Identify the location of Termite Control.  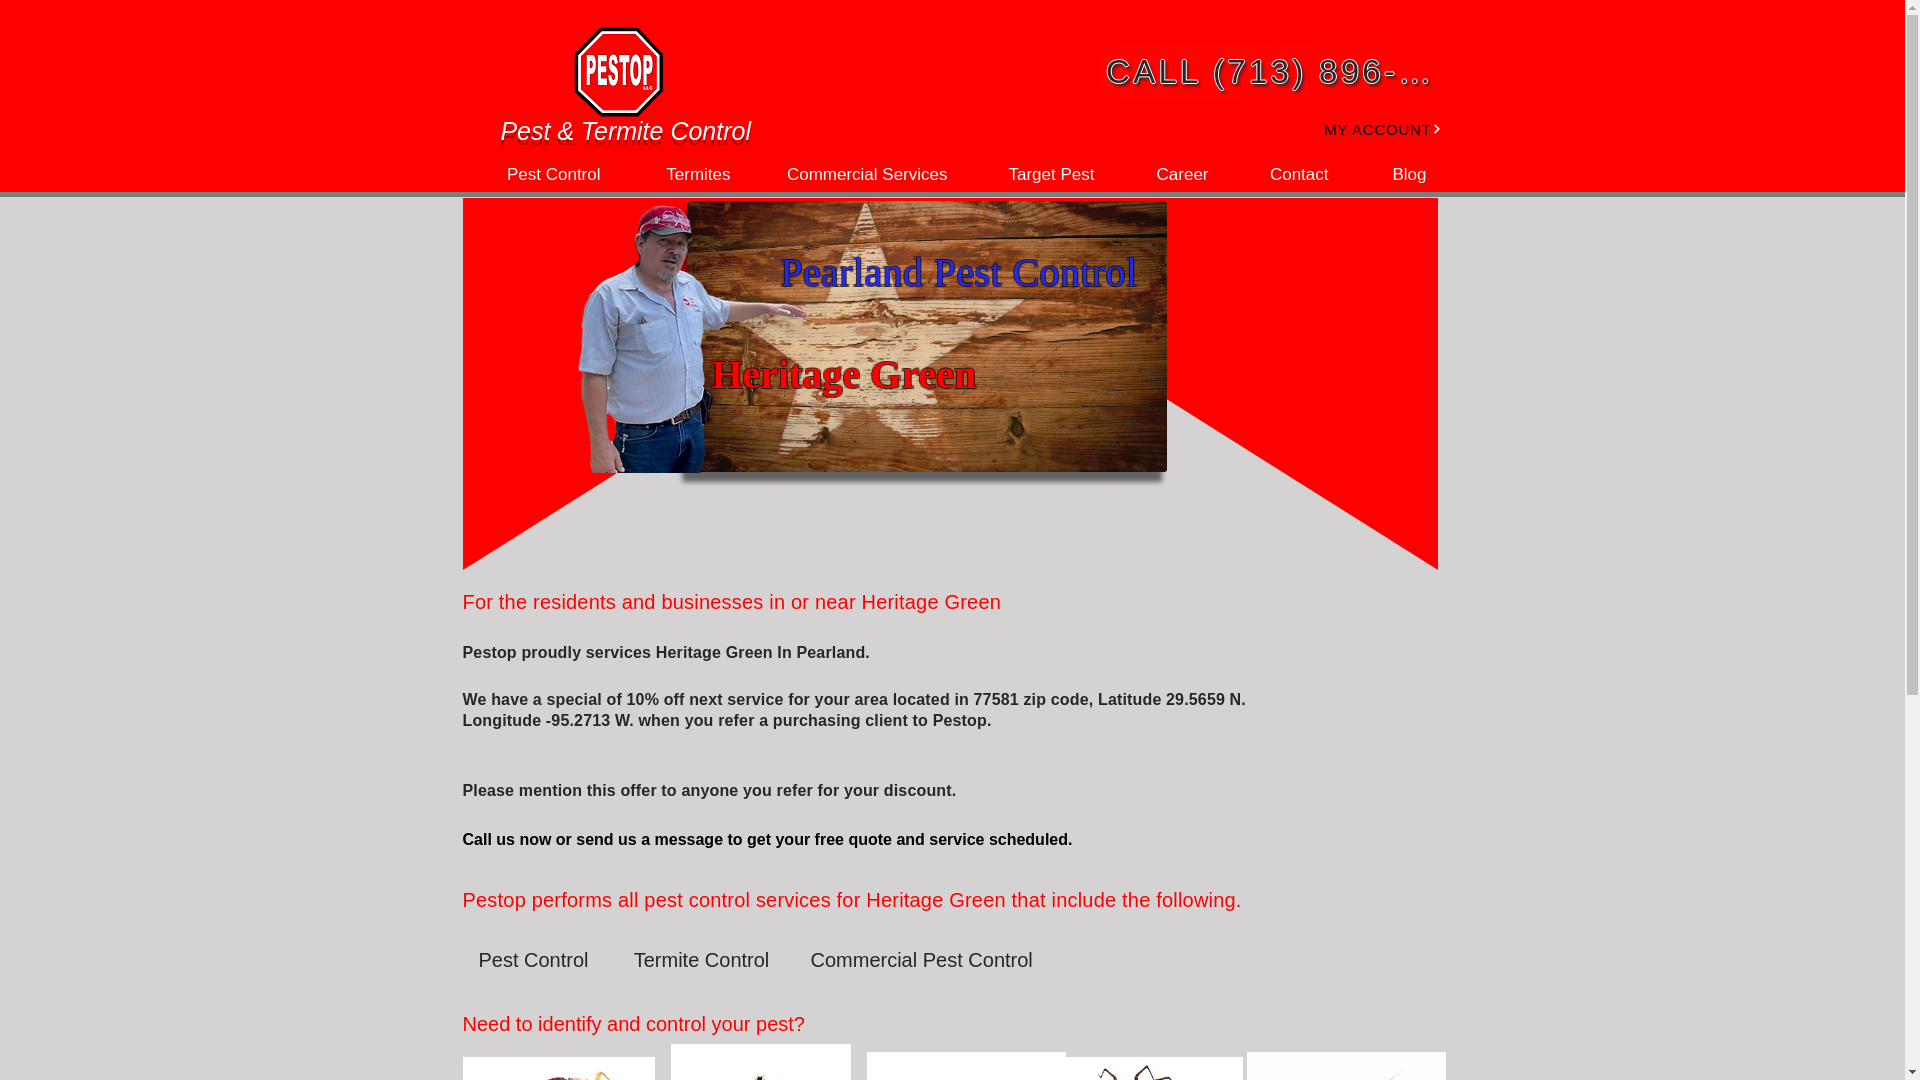
(700, 959).